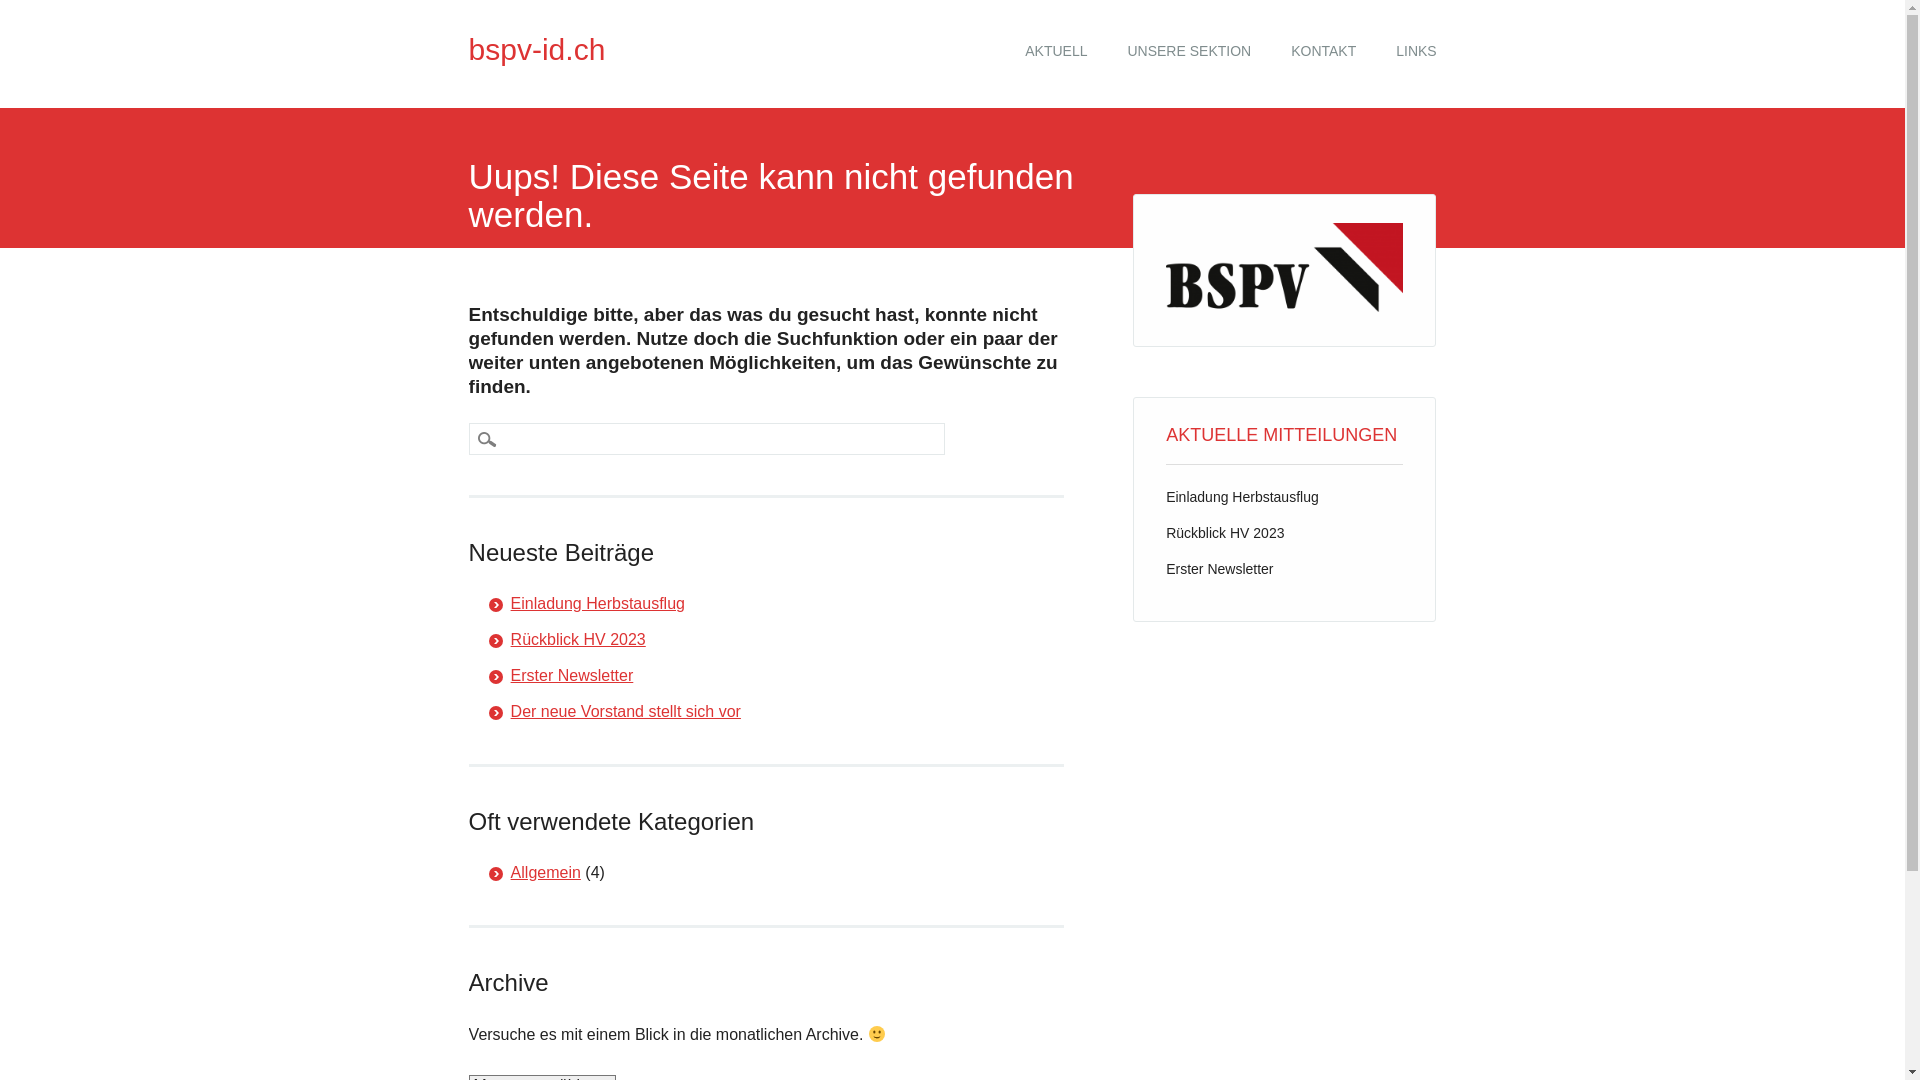  Describe the element at coordinates (598, 604) in the screenshot. I see `Einladung Herbstausflug` at that location.